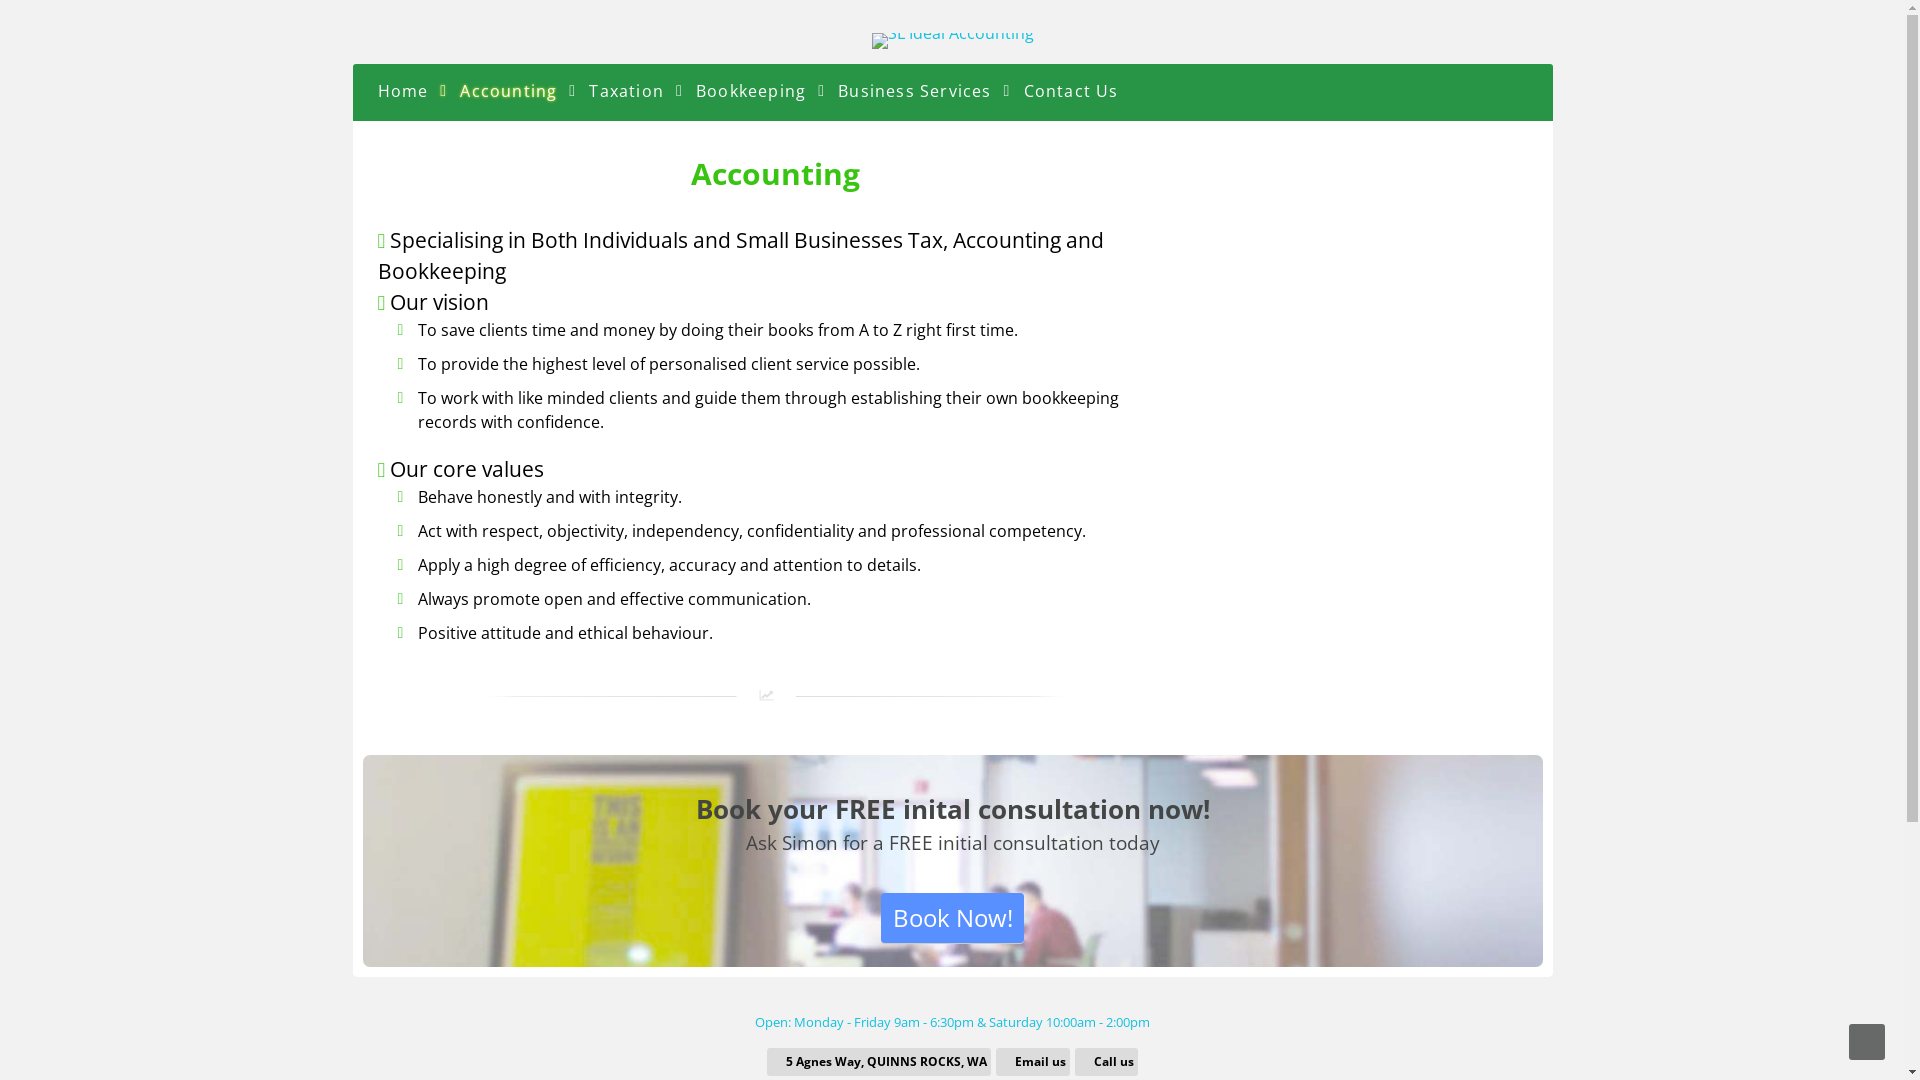  Describe the element at coordinates (402, 90) in the screenshot. I see `Home` at that location.